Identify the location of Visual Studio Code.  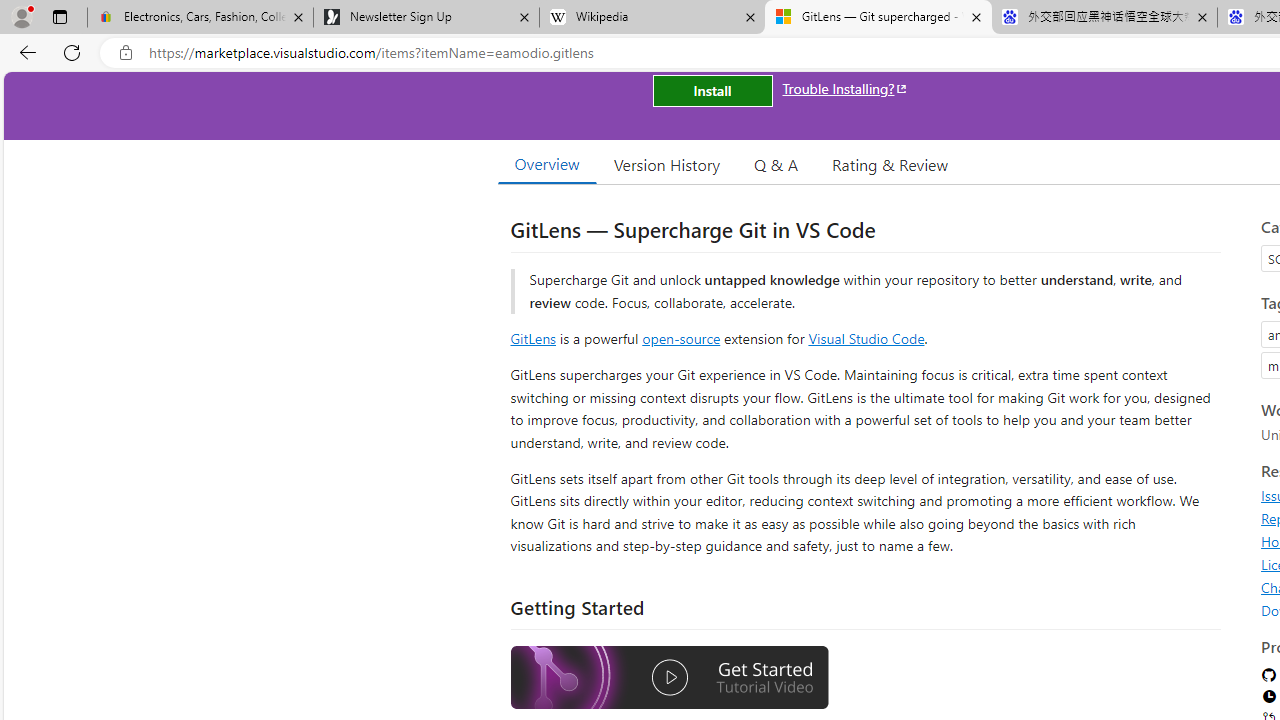
(866, 338).